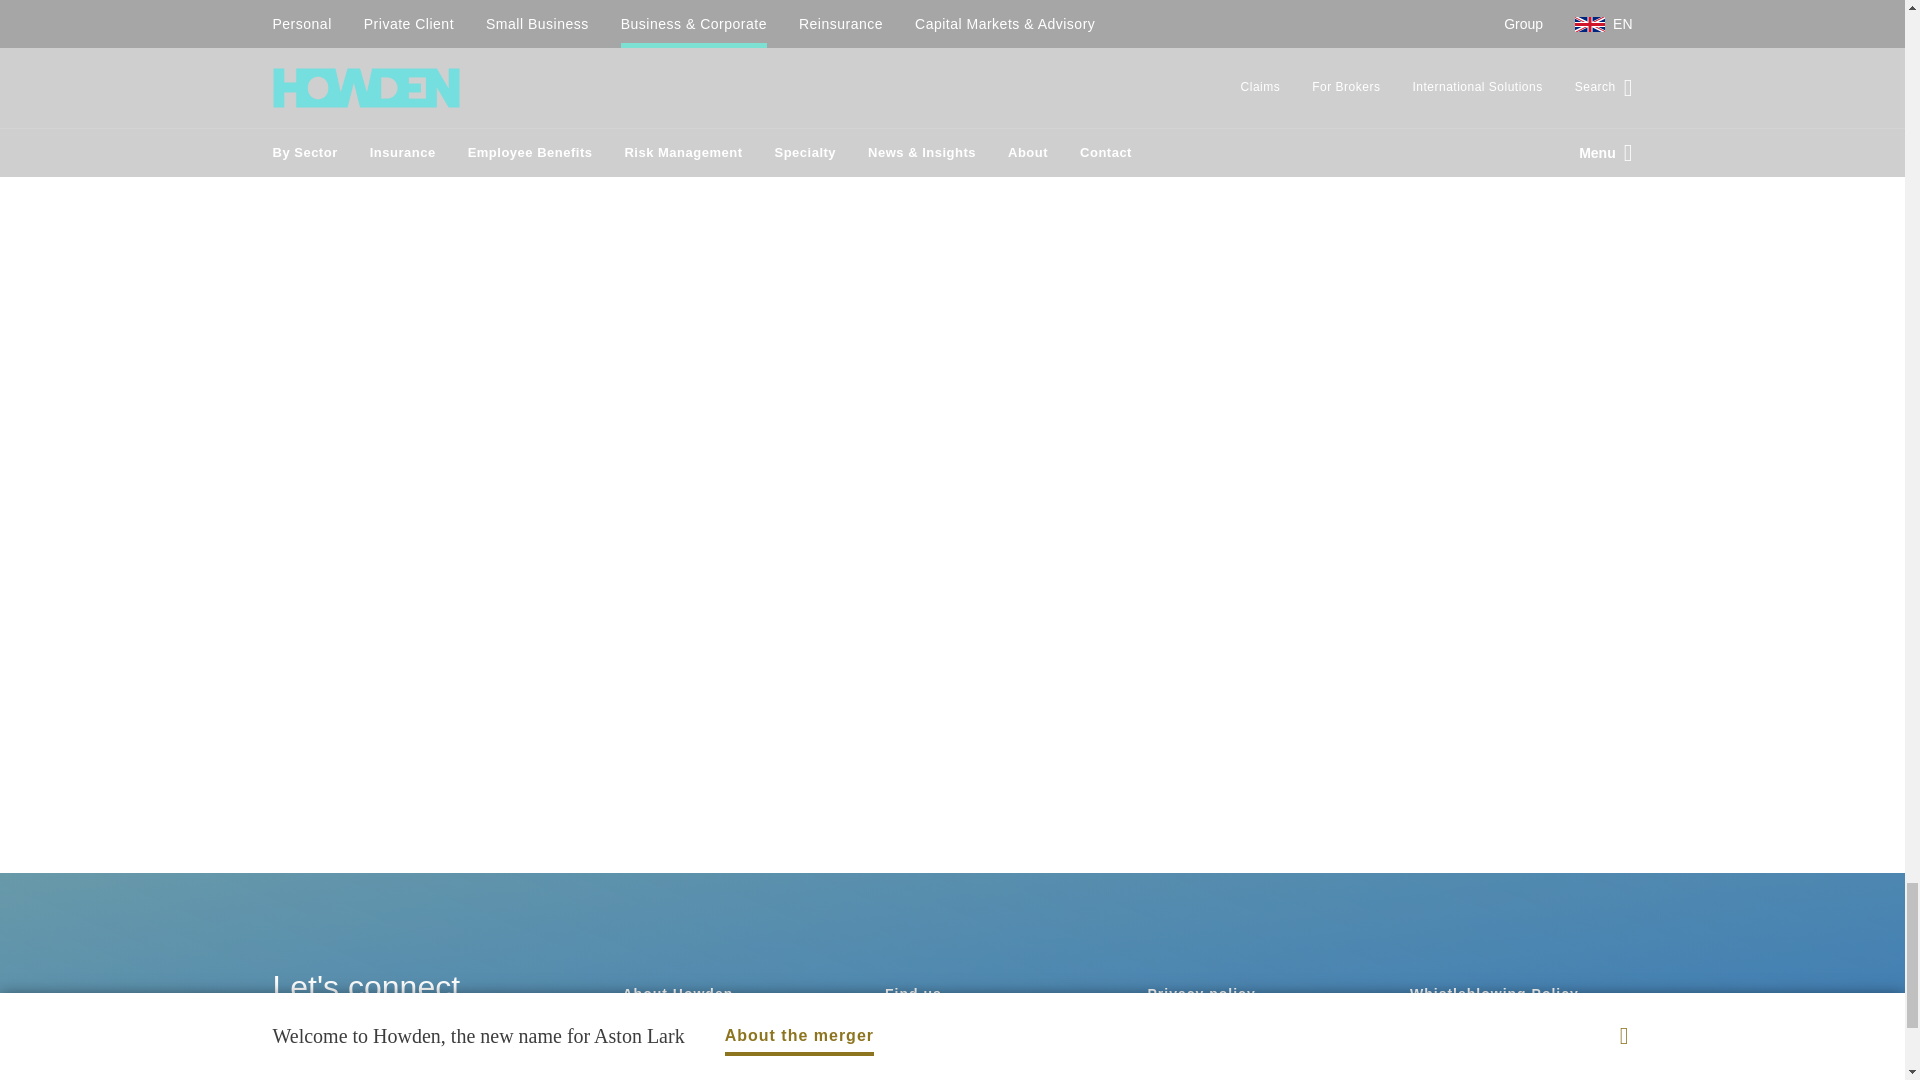 This screenshot has width=1920, height=1080. Describe the element at coordinates (1200, 1036) in the screenshot. I see `Cookie Policy` at that location.